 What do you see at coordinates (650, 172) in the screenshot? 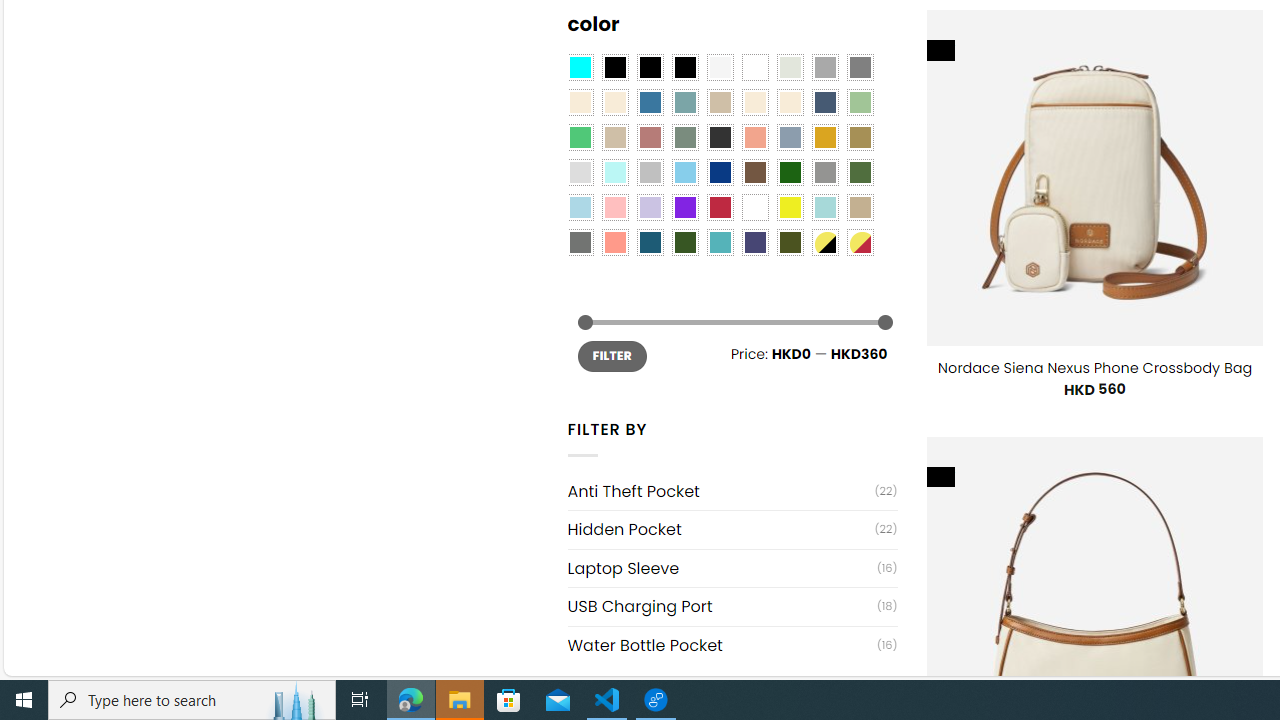
I see `Silver` at bounding box center [650, 172].